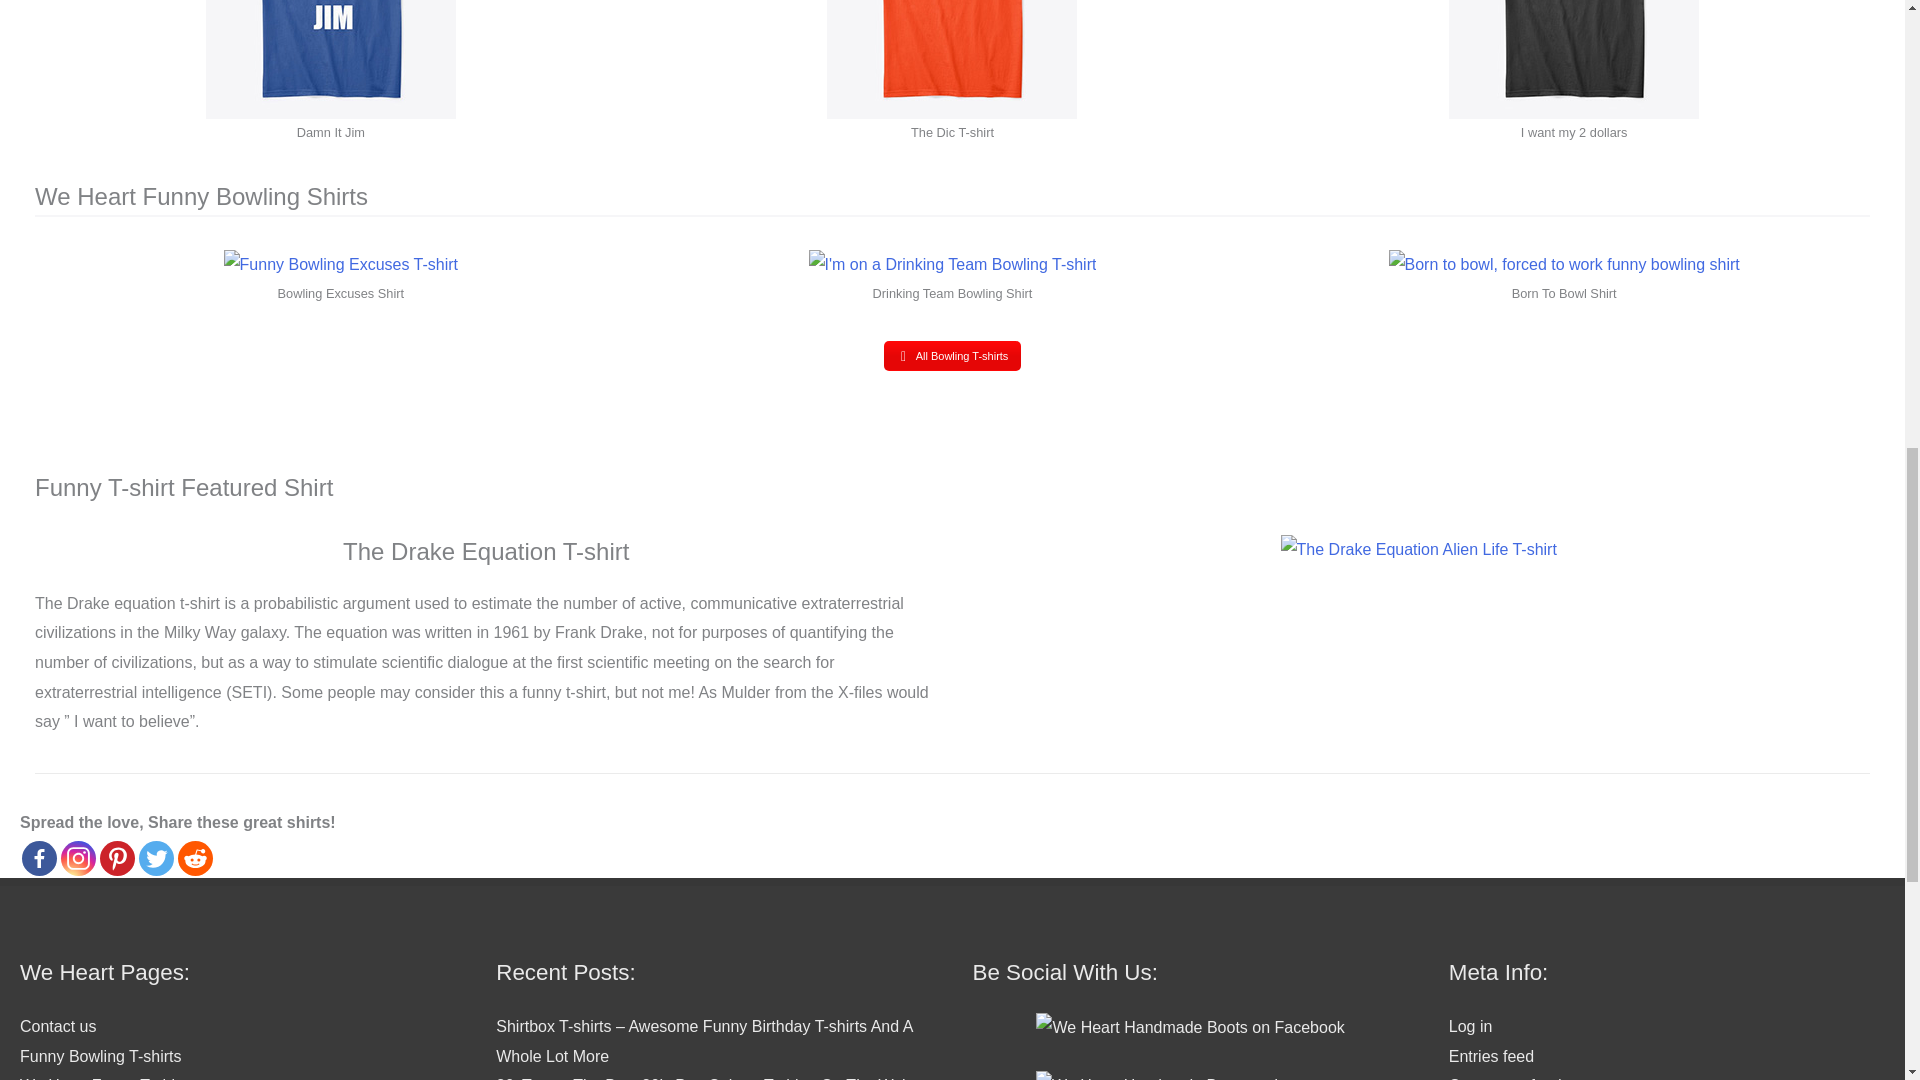 This screenshot has height=1080, width=1920. I want to click on Funny Bowling T-shirts, so click(100, 1056).